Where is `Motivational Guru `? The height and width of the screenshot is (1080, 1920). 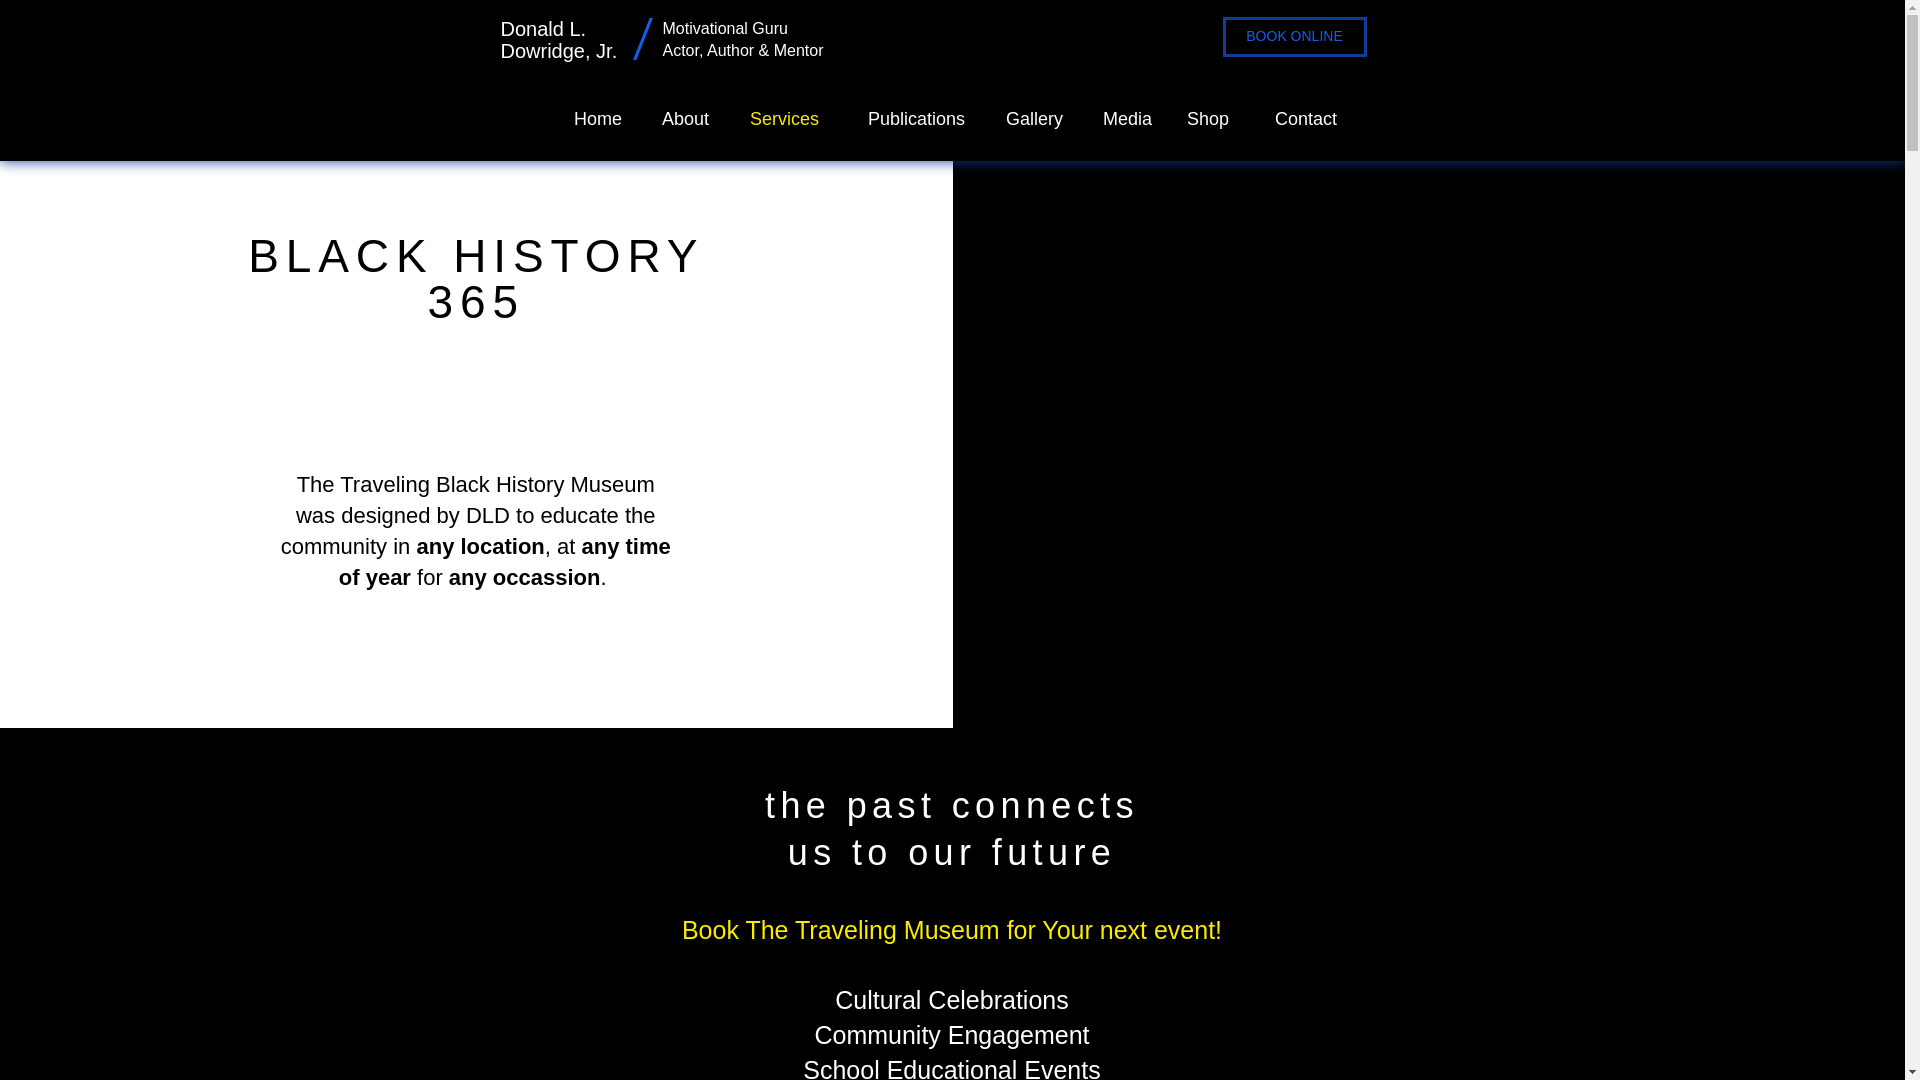
Motivational Guru  is located at coordinates (726, 28).